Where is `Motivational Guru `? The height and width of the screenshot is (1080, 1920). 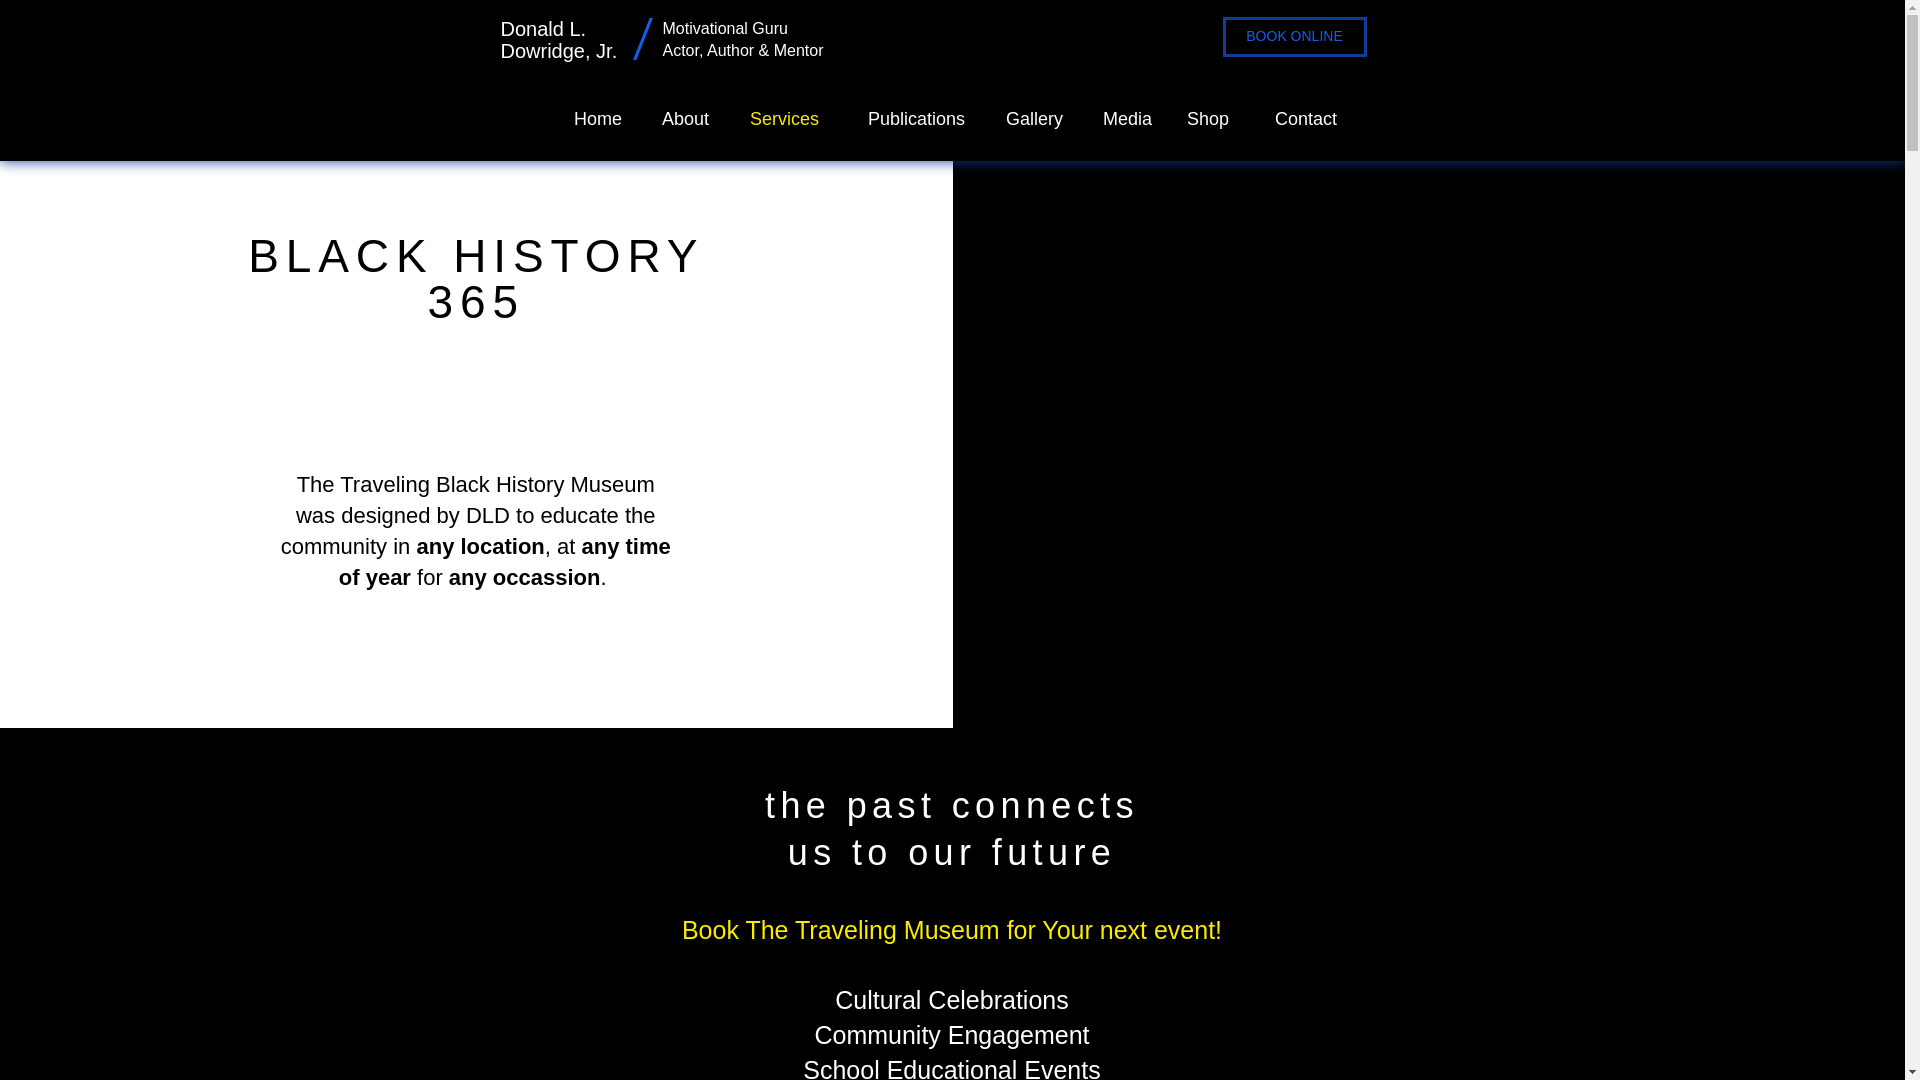
Motivational Guru  is located at coordinates (726, 28).